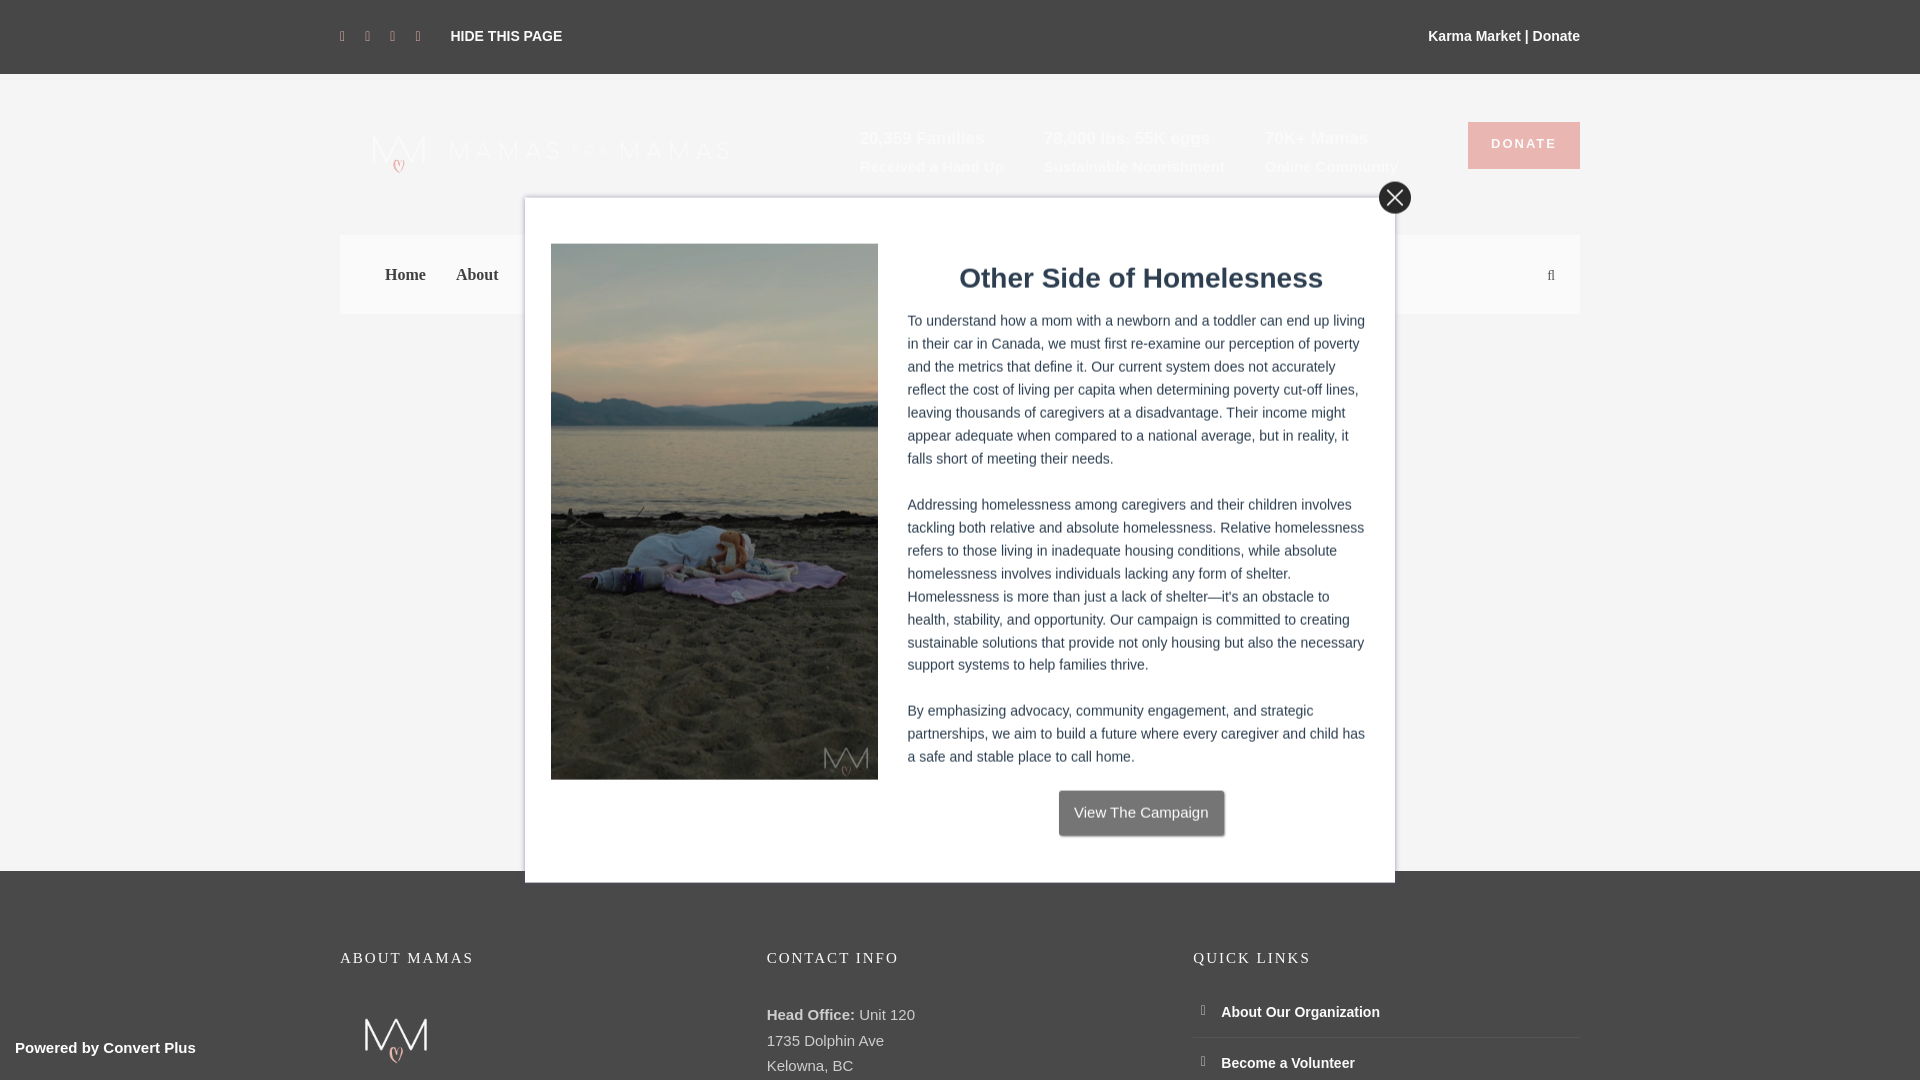 This screenshot has height=1080, width=1920. Describe the element at coordinates (702, 288) in the screenshot. I see `Join Mamas` at that location.